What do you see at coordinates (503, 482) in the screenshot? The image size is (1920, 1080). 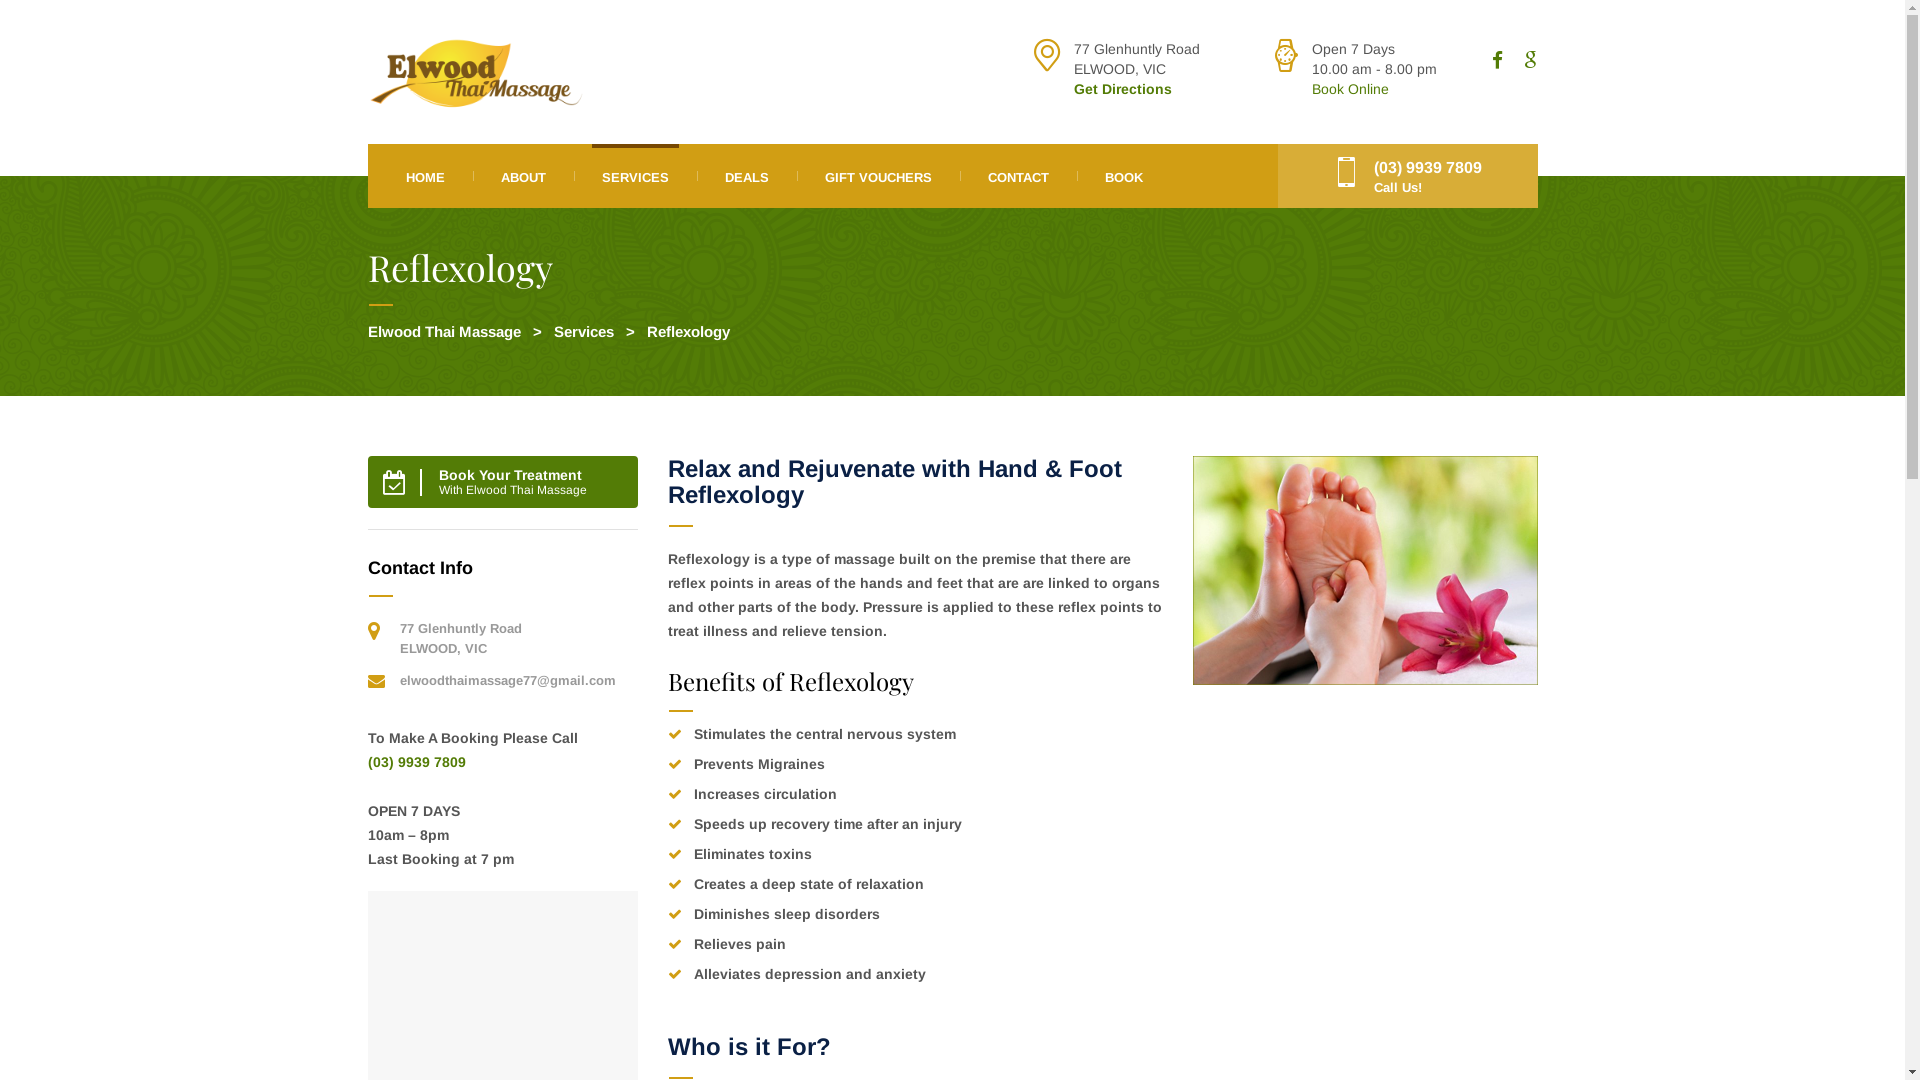 I see `Book Your Treatment
With Elwood Thai Massage` at bounding box center [503, 482].